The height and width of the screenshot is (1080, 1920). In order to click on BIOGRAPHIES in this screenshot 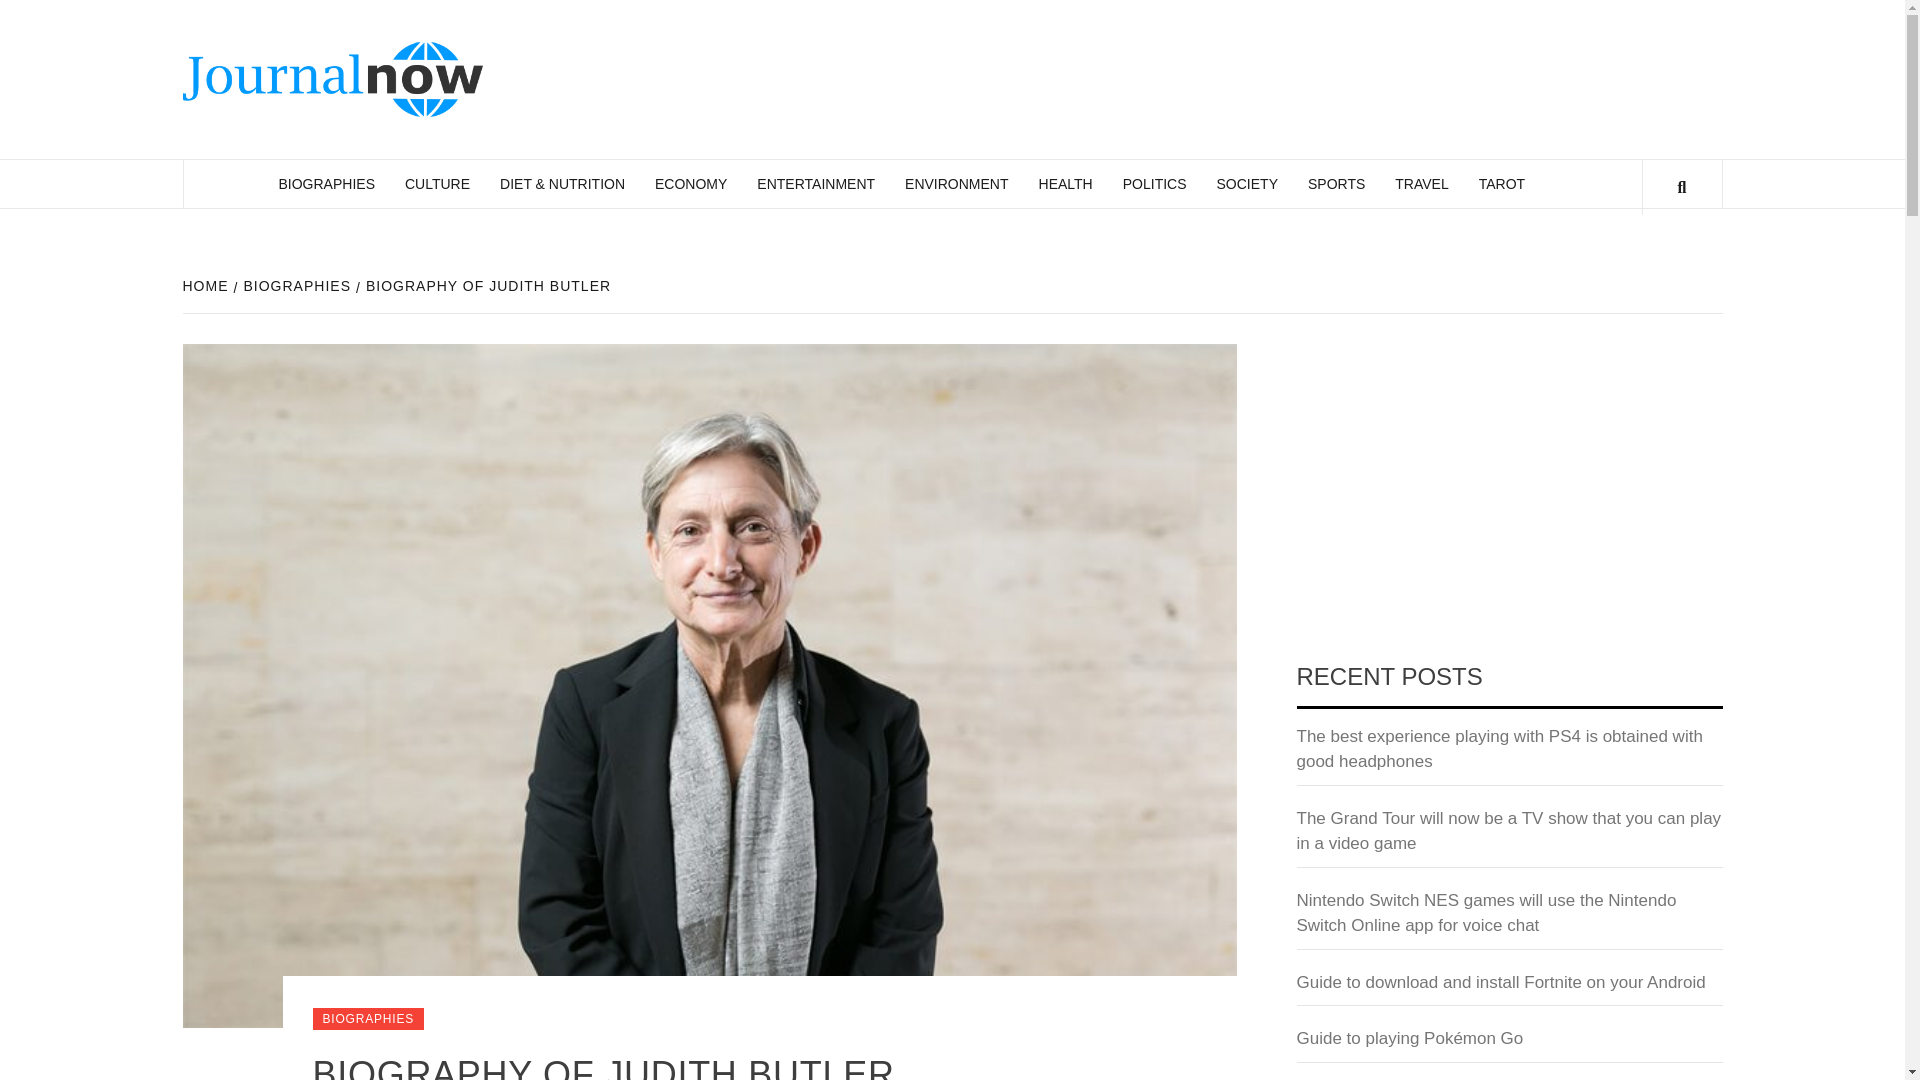, I will do `click(294, 285)`.